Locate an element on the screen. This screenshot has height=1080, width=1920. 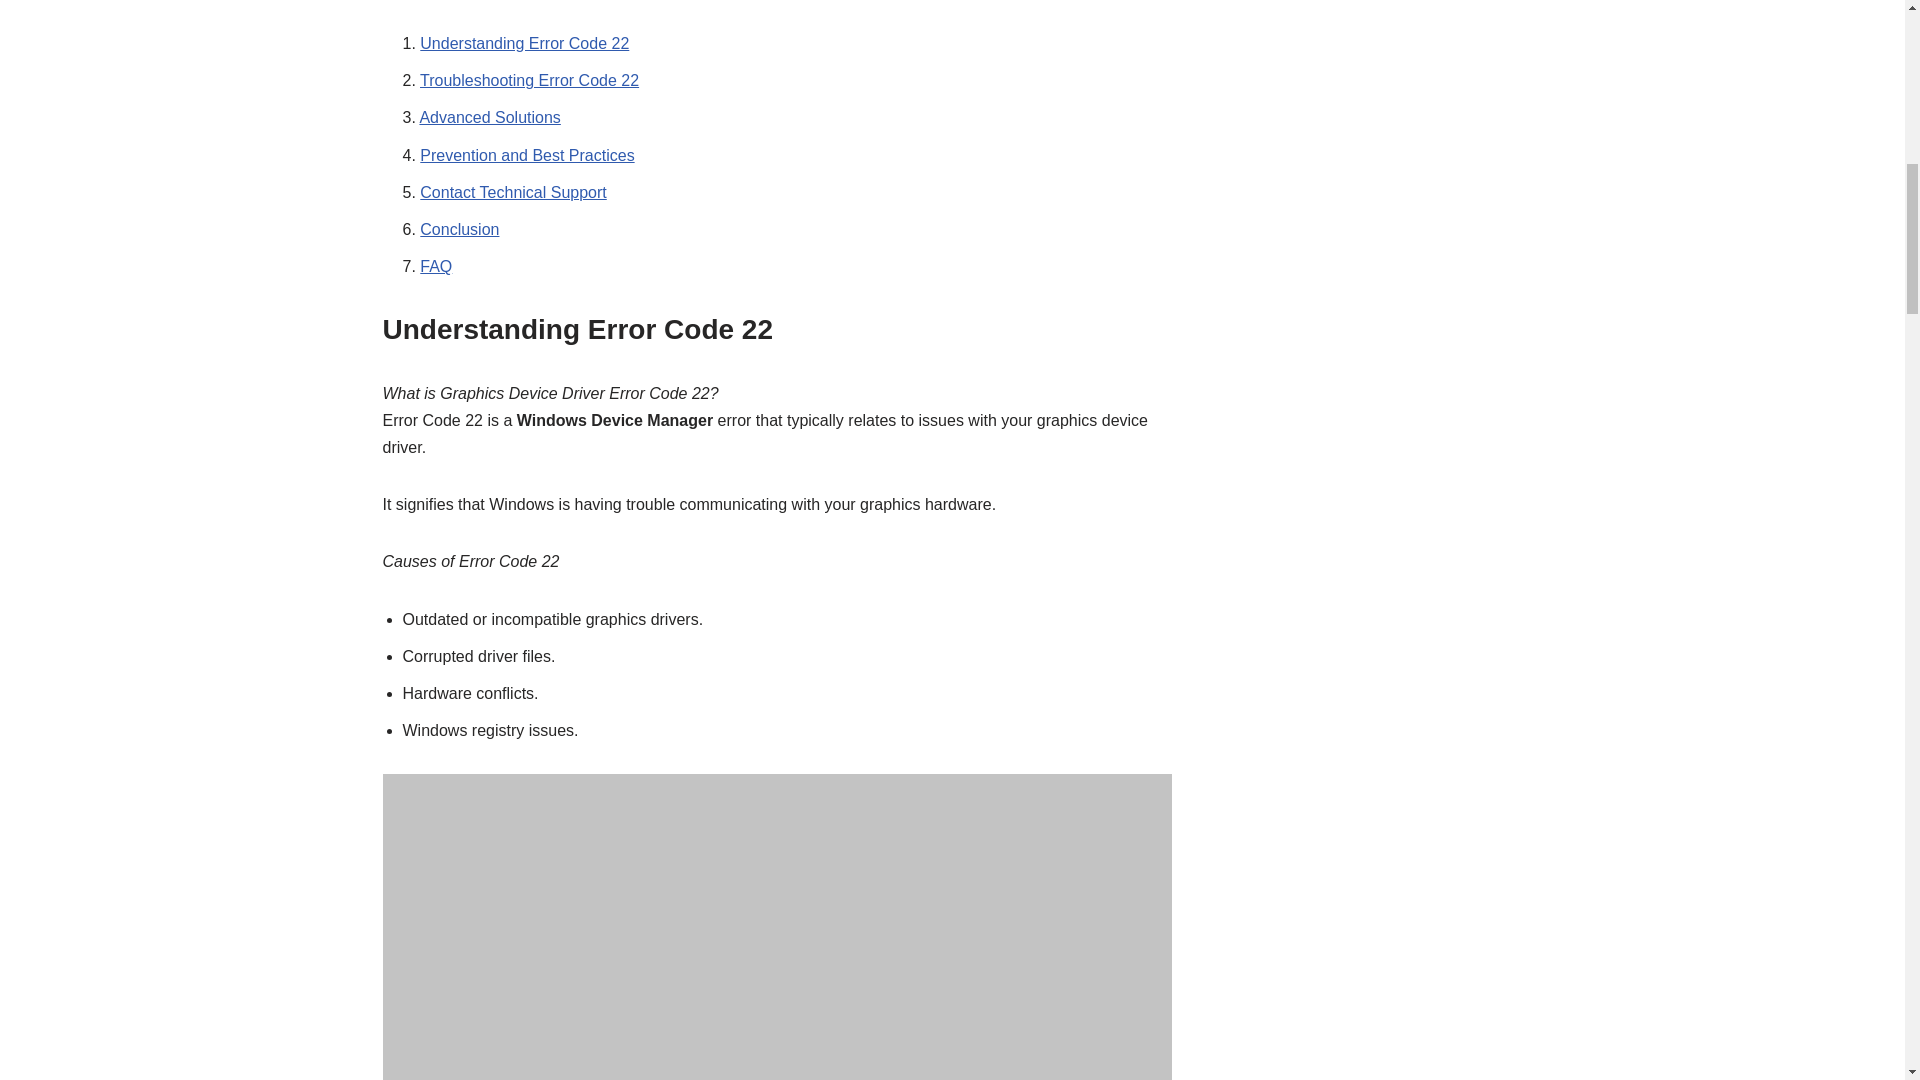
Advanced Solutions is located at coordinates (489, 118).